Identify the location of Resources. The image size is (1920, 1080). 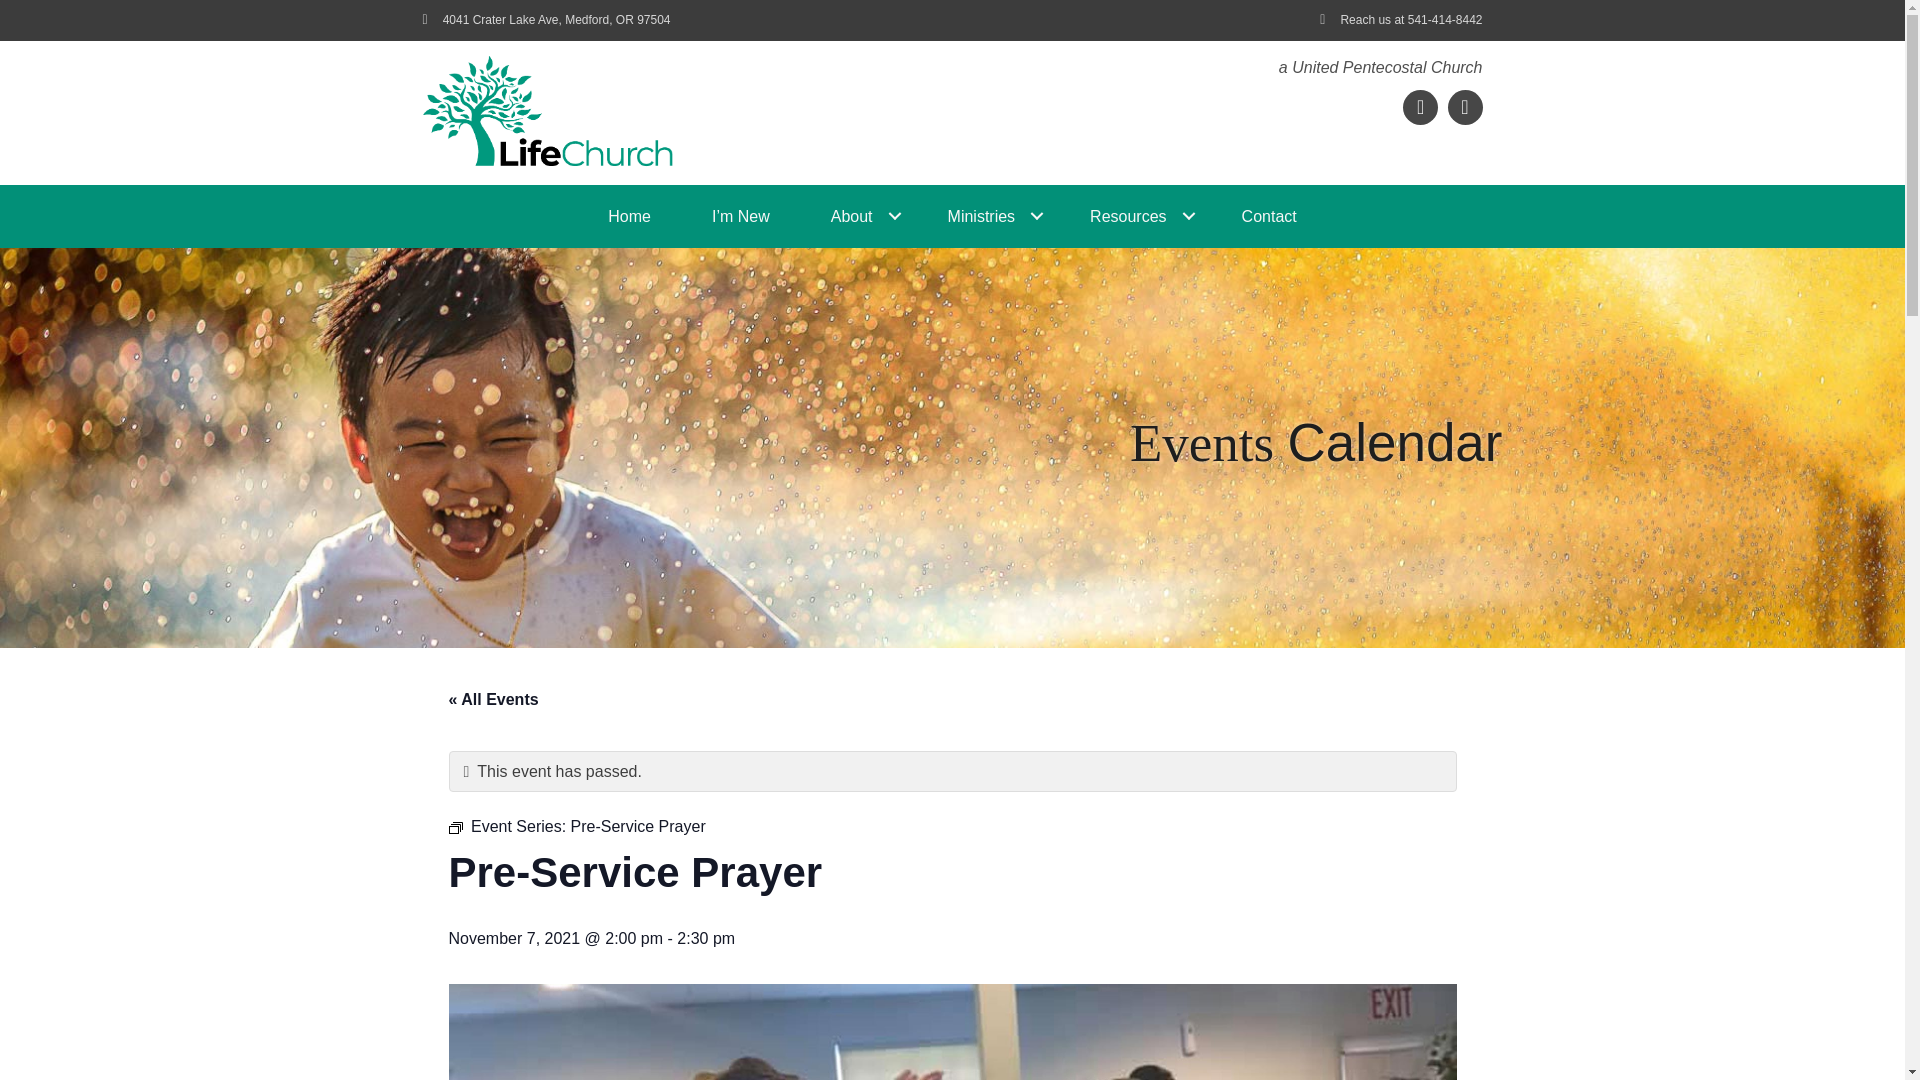
(1134, 216).